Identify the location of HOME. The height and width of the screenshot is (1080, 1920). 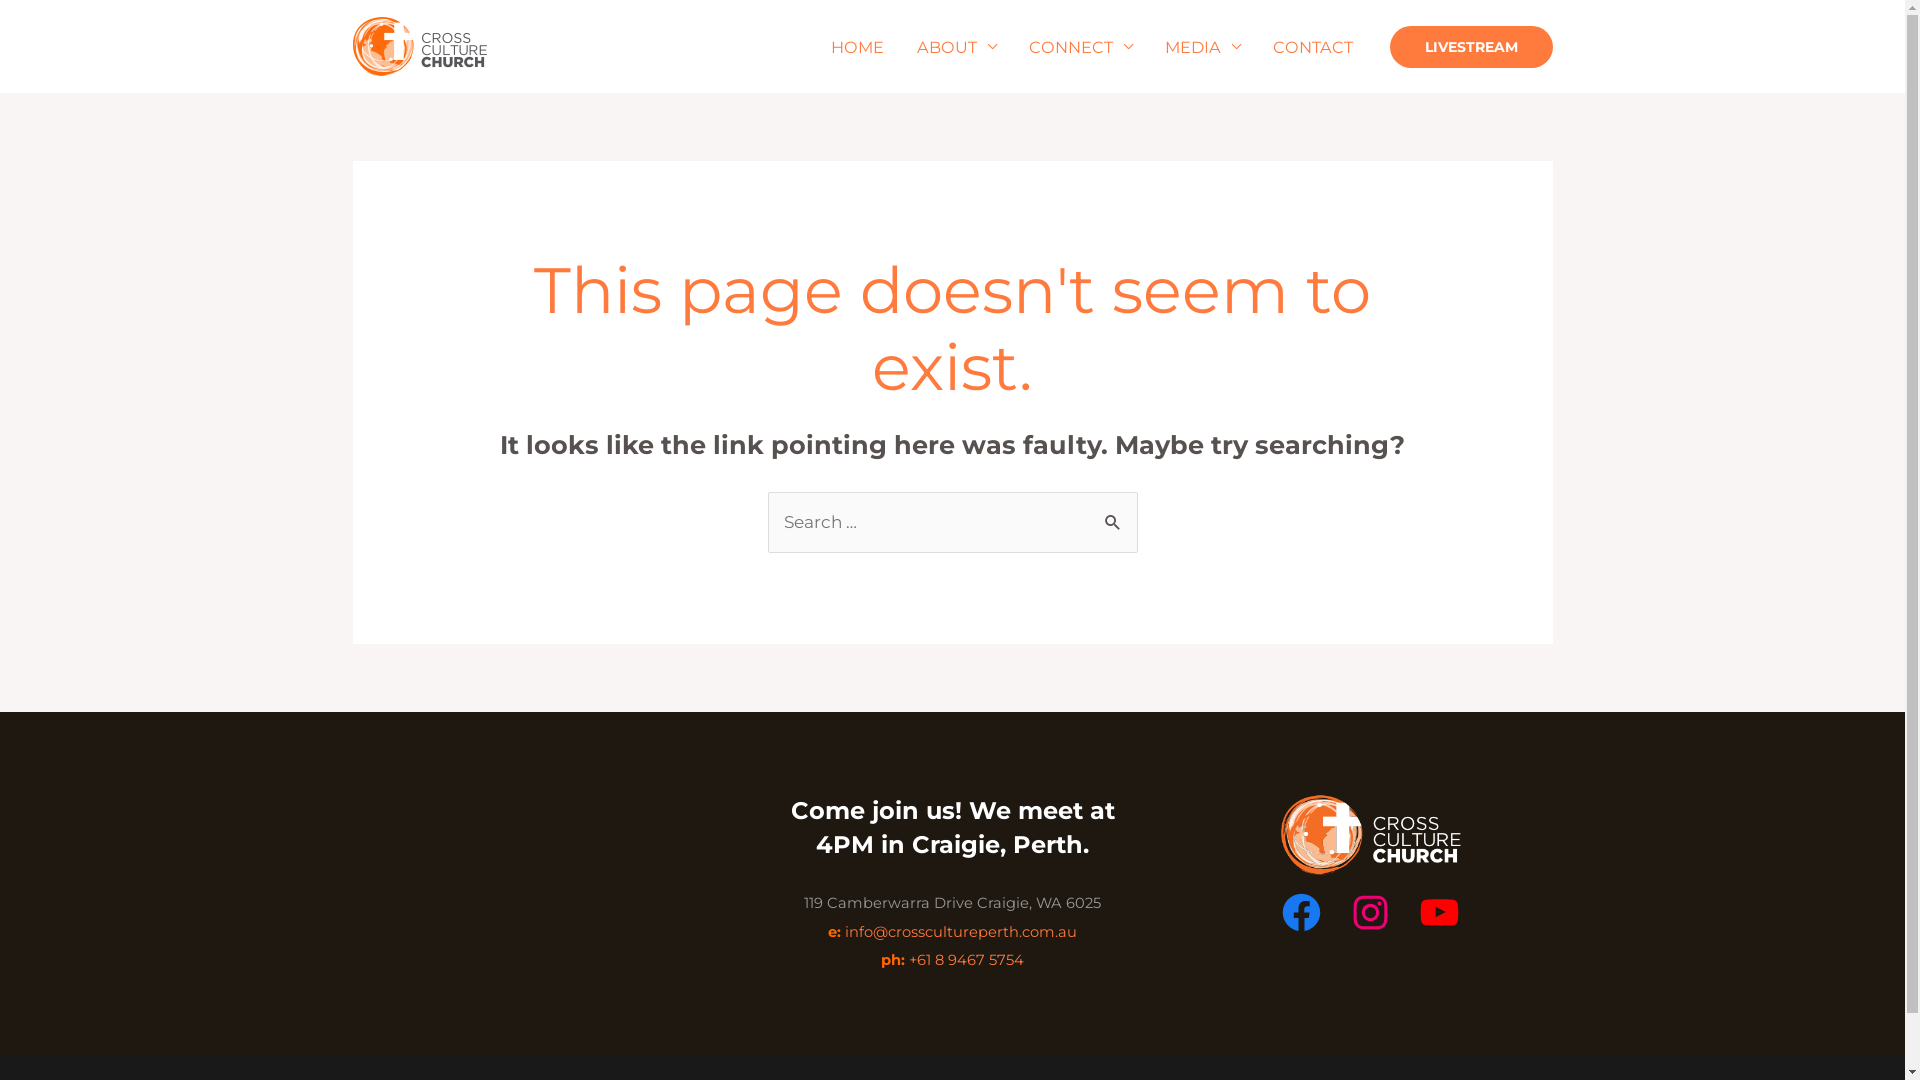
(858, 47).